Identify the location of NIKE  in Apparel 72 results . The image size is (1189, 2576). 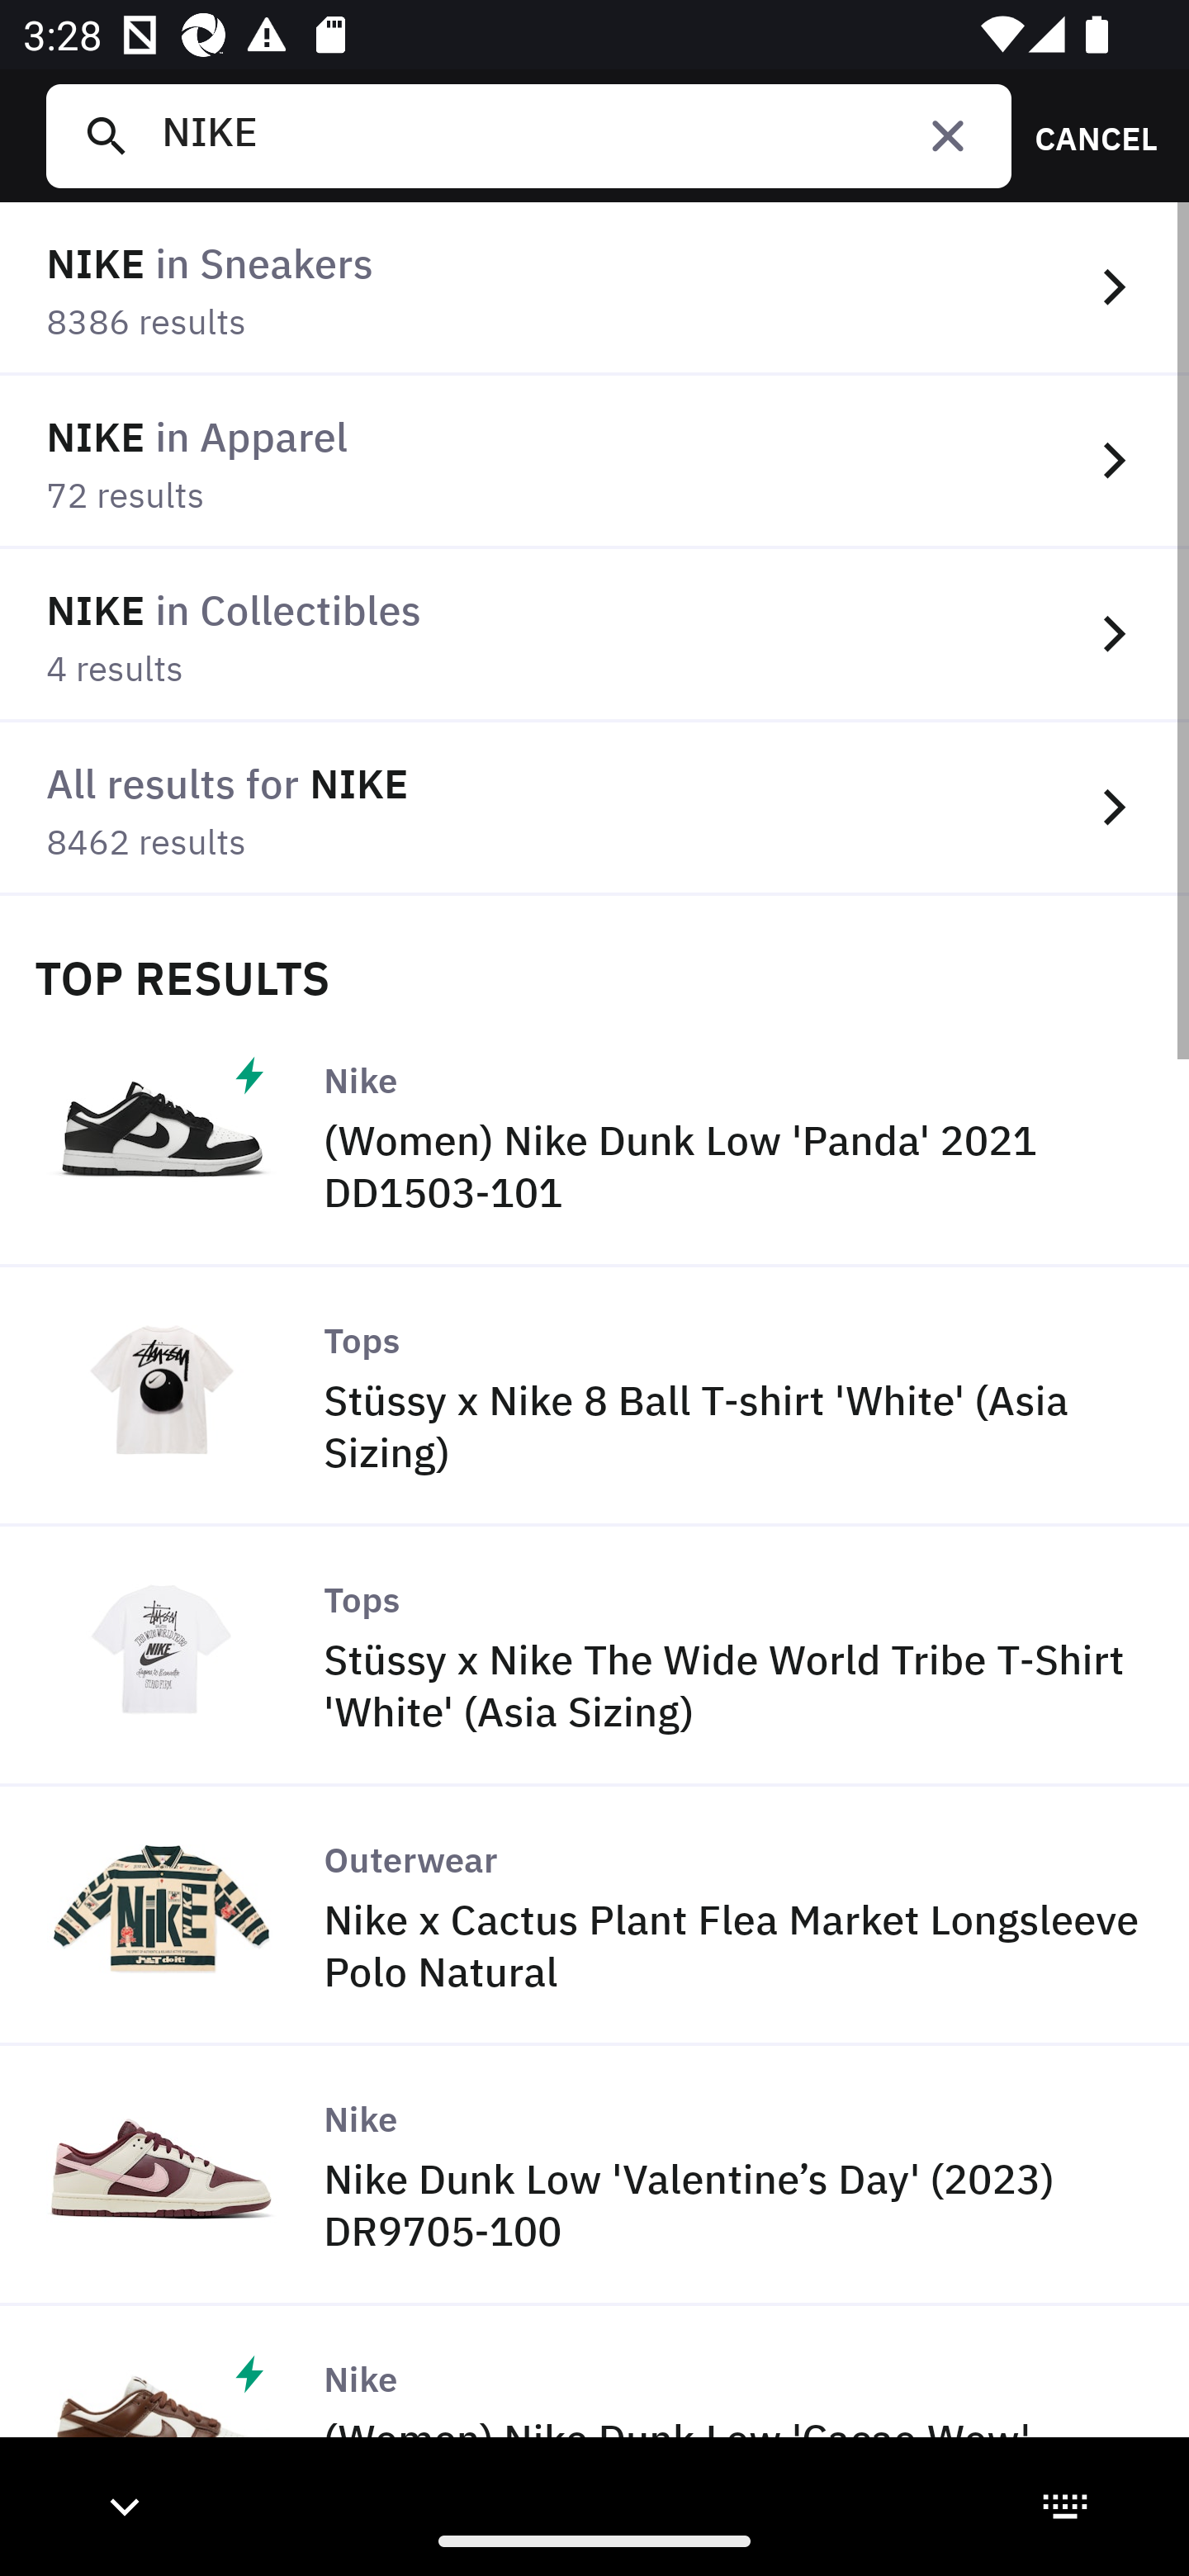
(594, 462).